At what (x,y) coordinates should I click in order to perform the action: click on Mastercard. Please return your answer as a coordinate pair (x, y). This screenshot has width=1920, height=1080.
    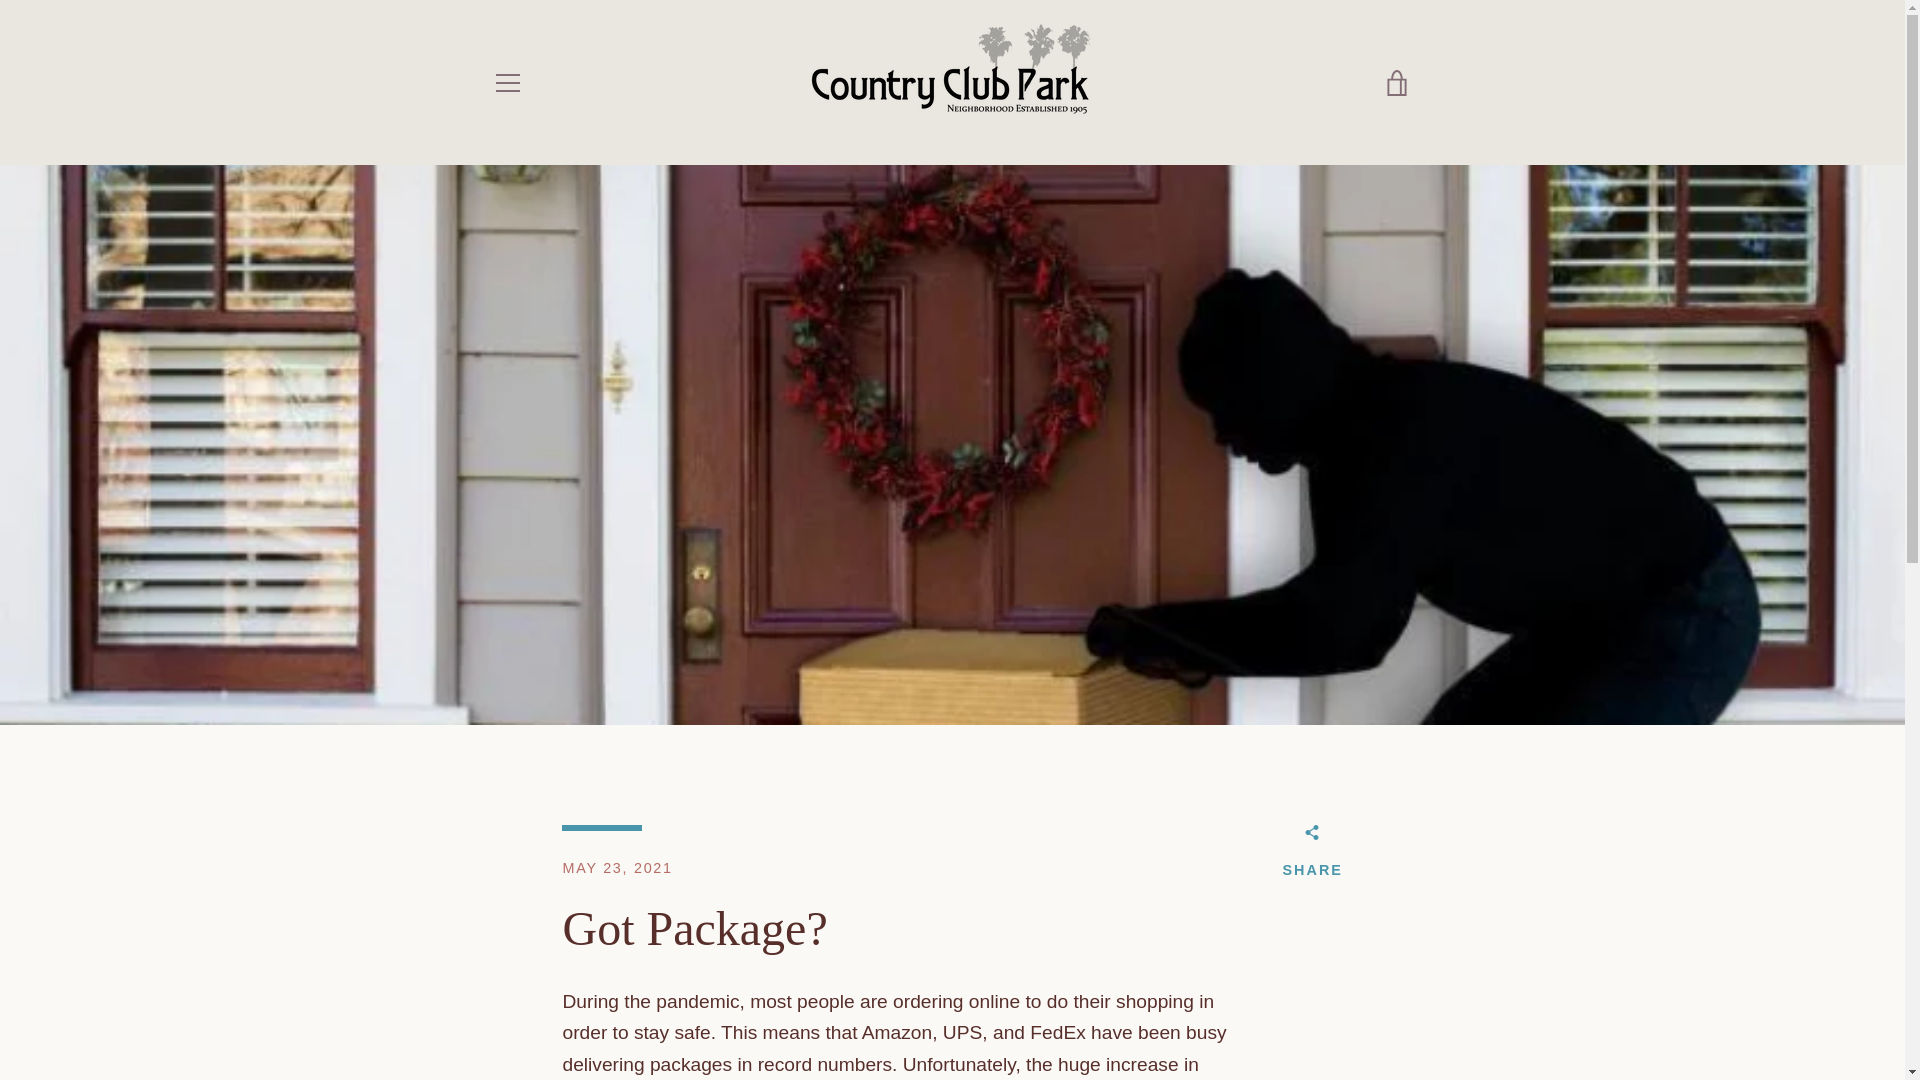
    Looking at the image, I should click on (1211, 1026).